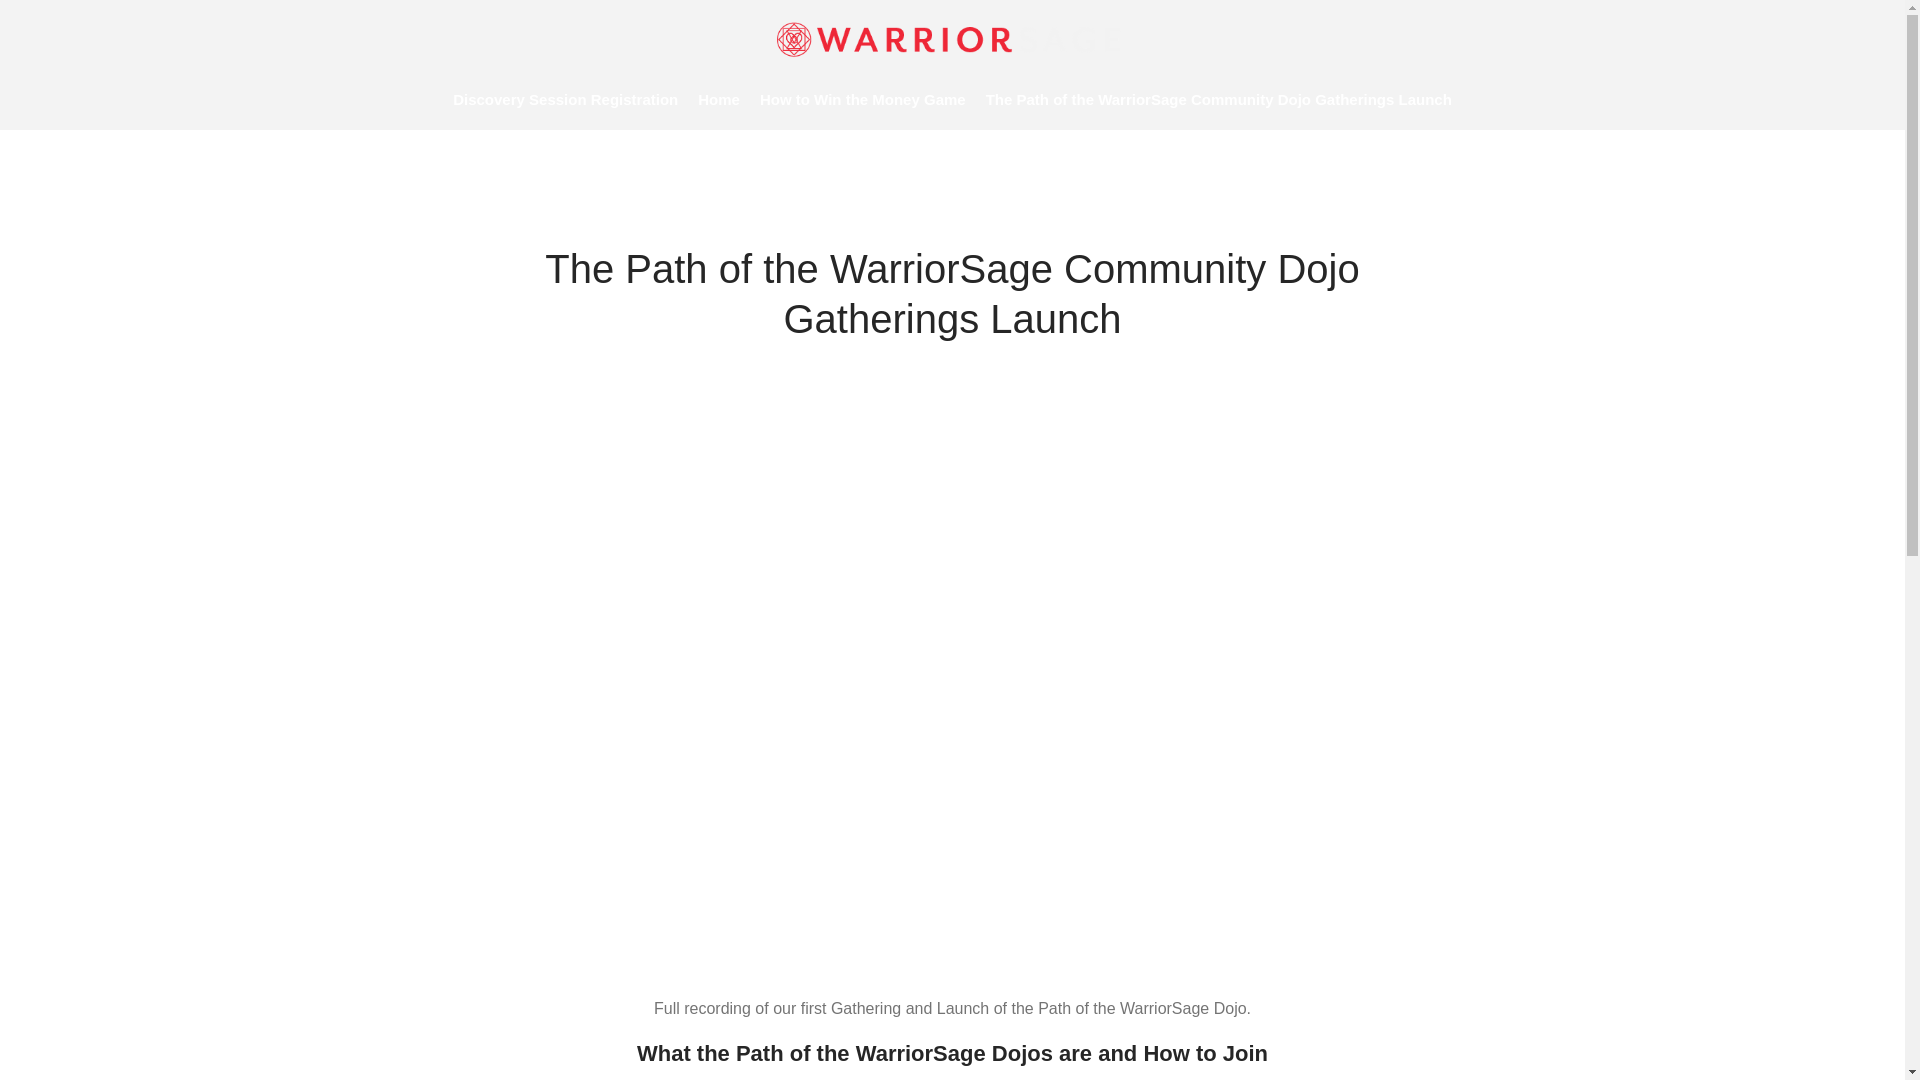 This screenshot has width=1920, height=1080. I want to click on The Path of the WarriorSage Community Dojo Gatherings Launch, so click(1218, 100).